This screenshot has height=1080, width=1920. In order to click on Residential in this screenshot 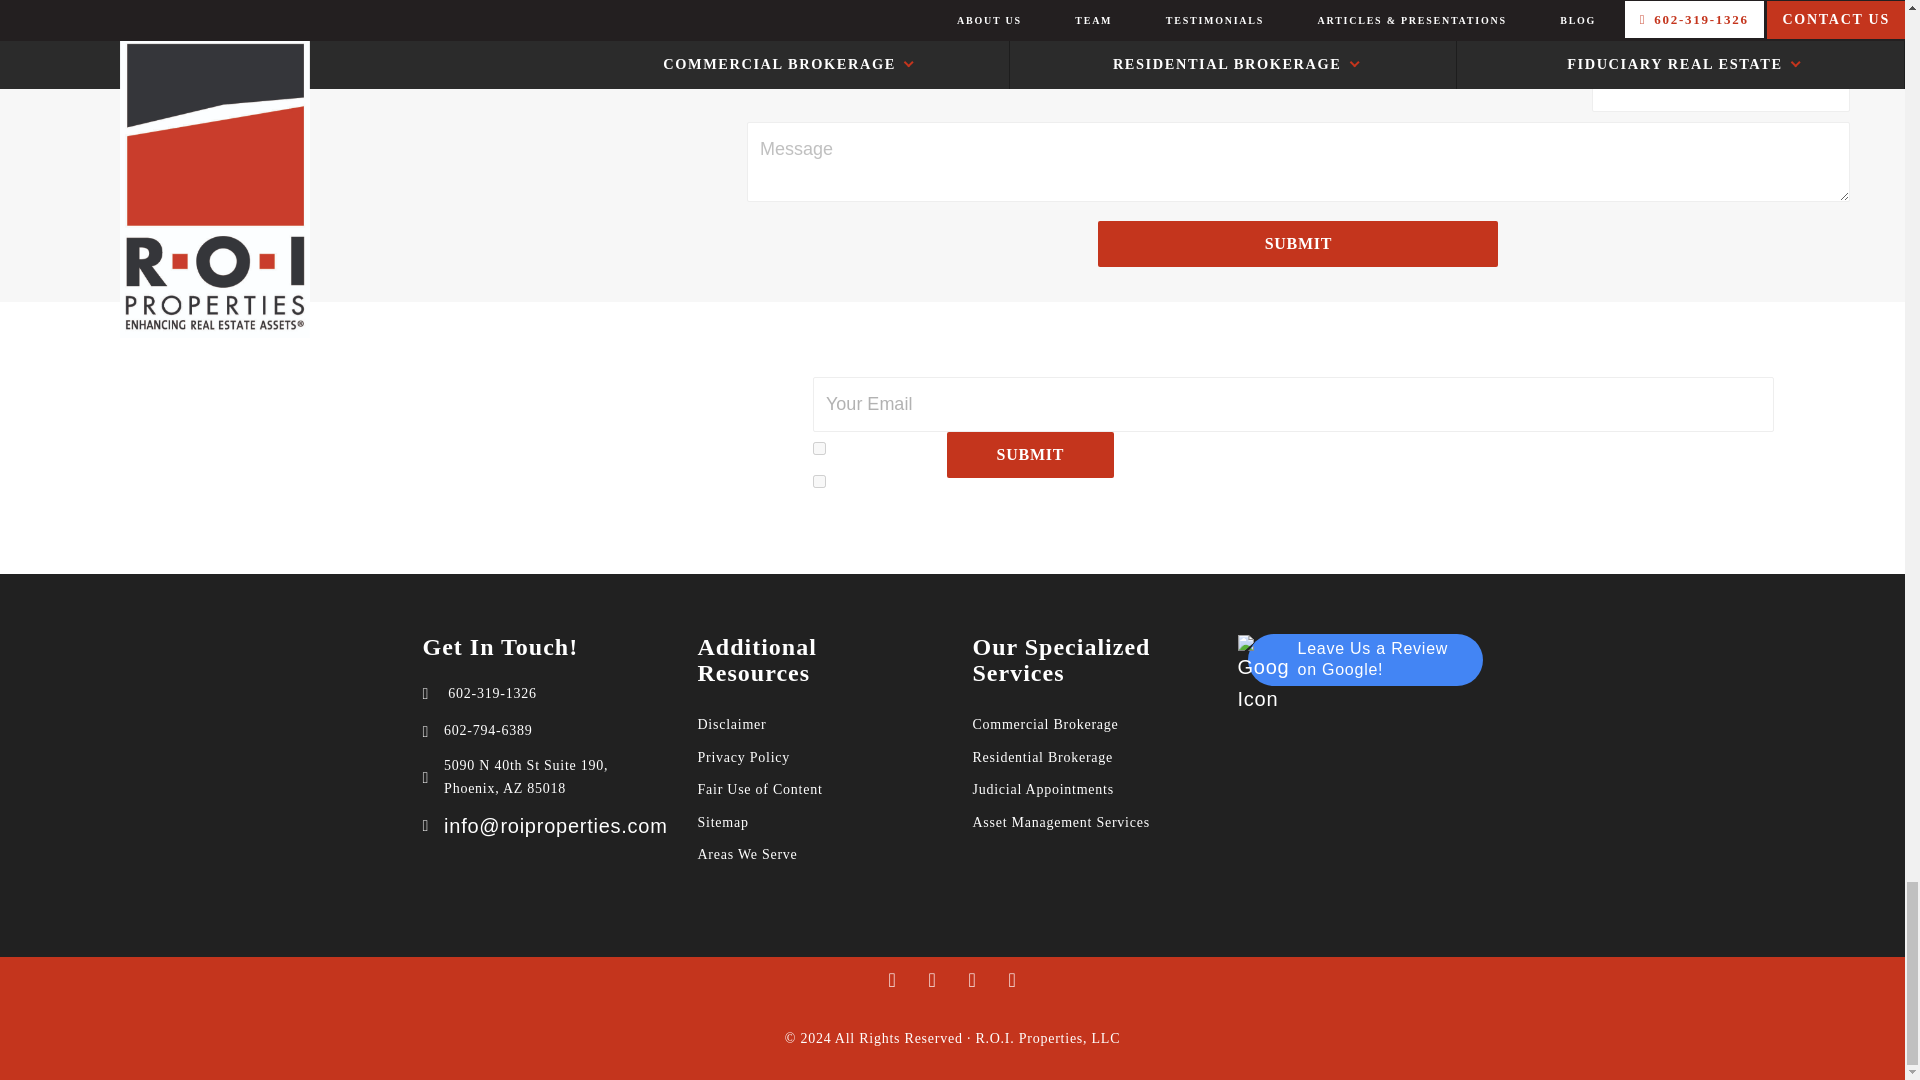, I will do `click(818, 482)`.